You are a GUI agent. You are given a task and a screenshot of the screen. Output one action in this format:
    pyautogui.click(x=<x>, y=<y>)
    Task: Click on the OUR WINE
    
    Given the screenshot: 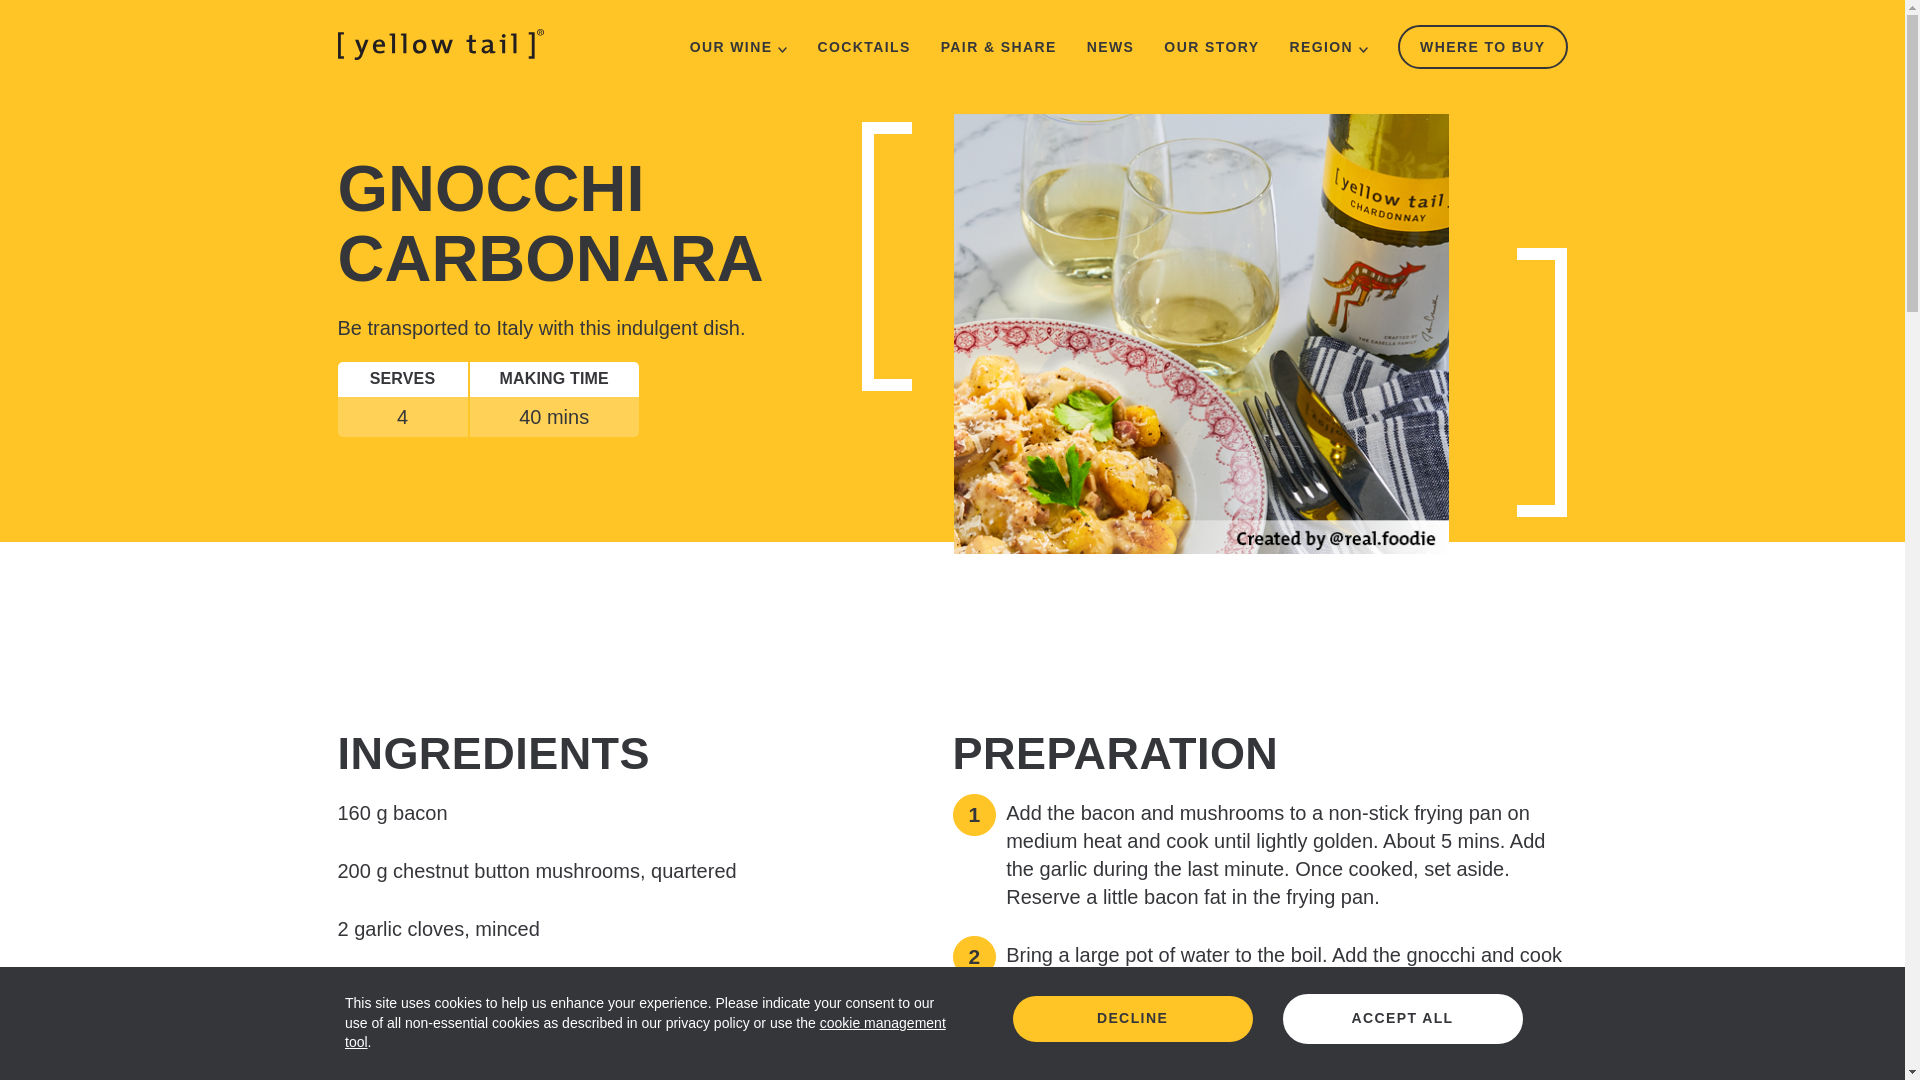 What is the action you would take?
    pyautogui.click(x=738, y=46)
    